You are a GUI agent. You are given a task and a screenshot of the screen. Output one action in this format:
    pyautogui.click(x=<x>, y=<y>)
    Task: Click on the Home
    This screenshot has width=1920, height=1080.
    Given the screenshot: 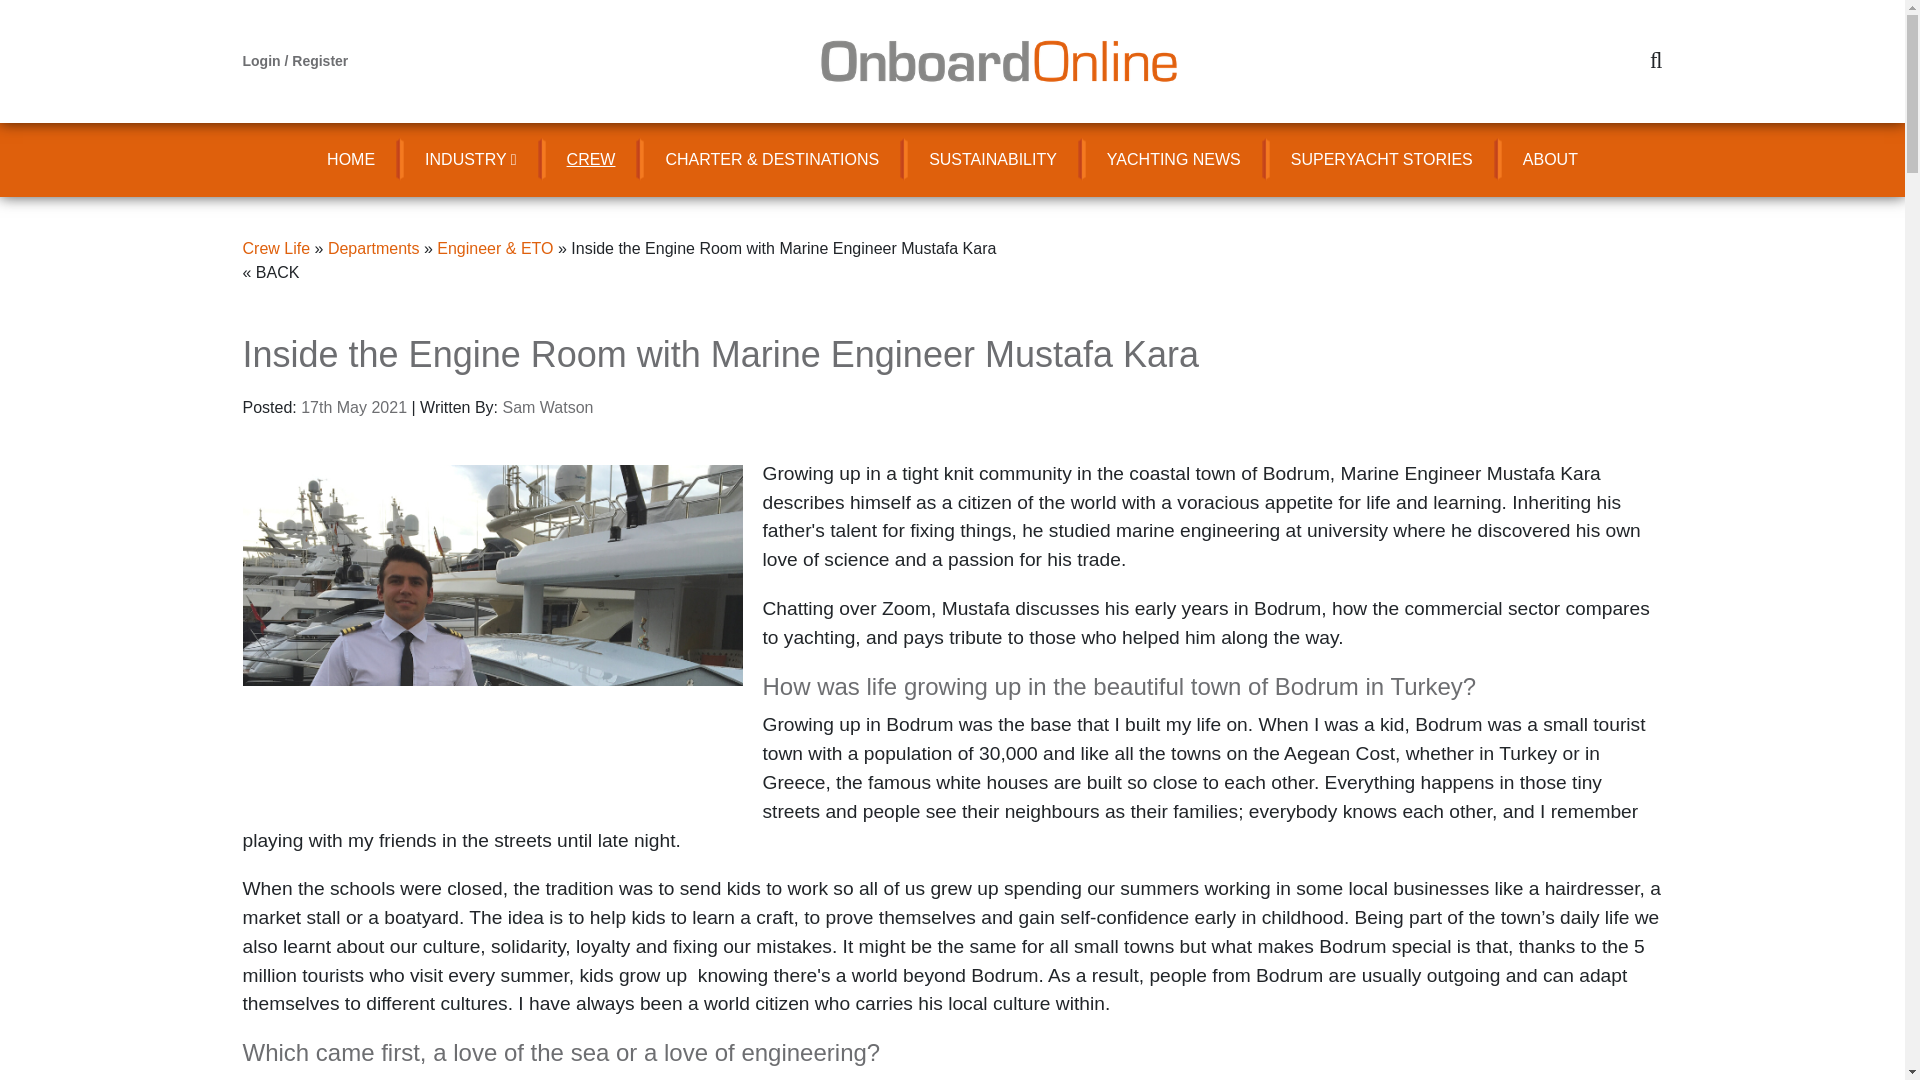 What is the action you would take?
    pyautogui.click(x=350, y=160)
    